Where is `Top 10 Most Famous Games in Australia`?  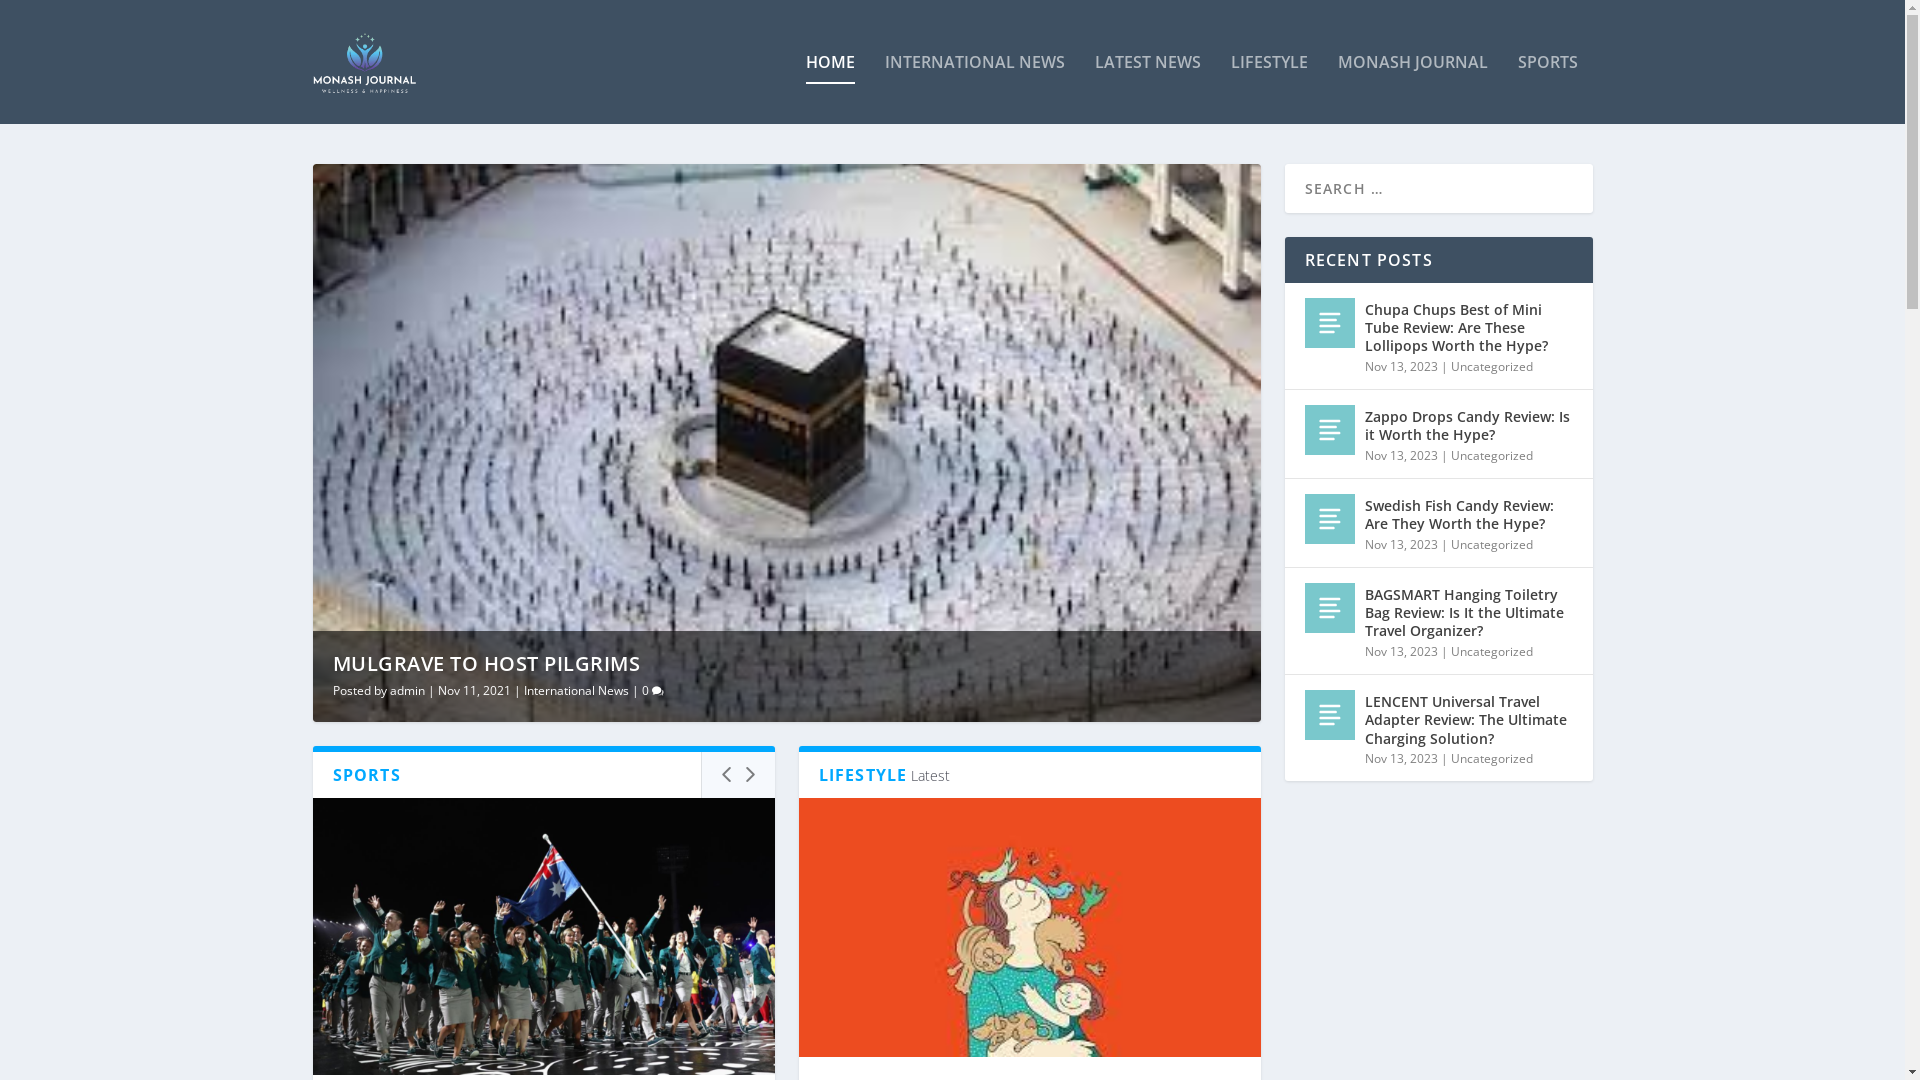
Top 10 Most Famous Games in Australia is located at coordinates (543, 936).